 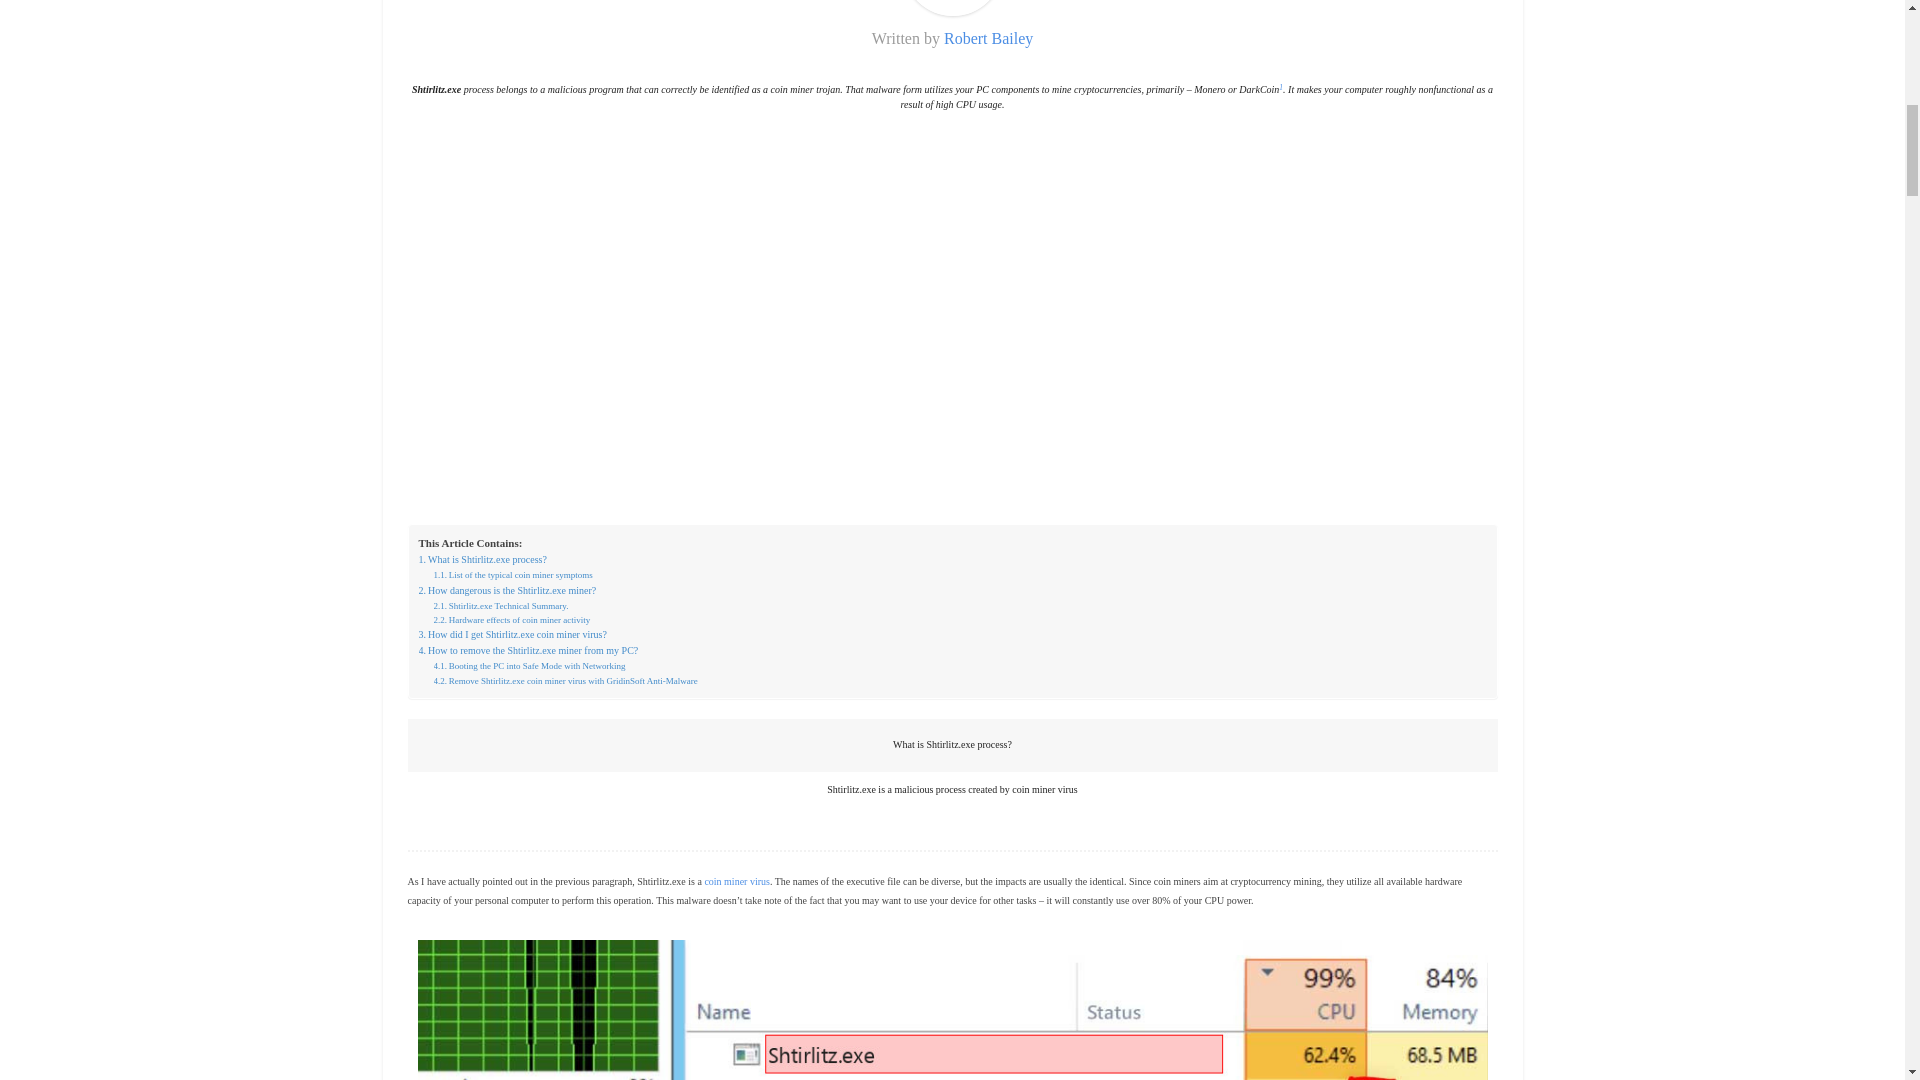 What do you see at coordinates (513, 575) in the screenshot?
I see `List of the typical coin miner symptoms` at bounding box center [513, 575].